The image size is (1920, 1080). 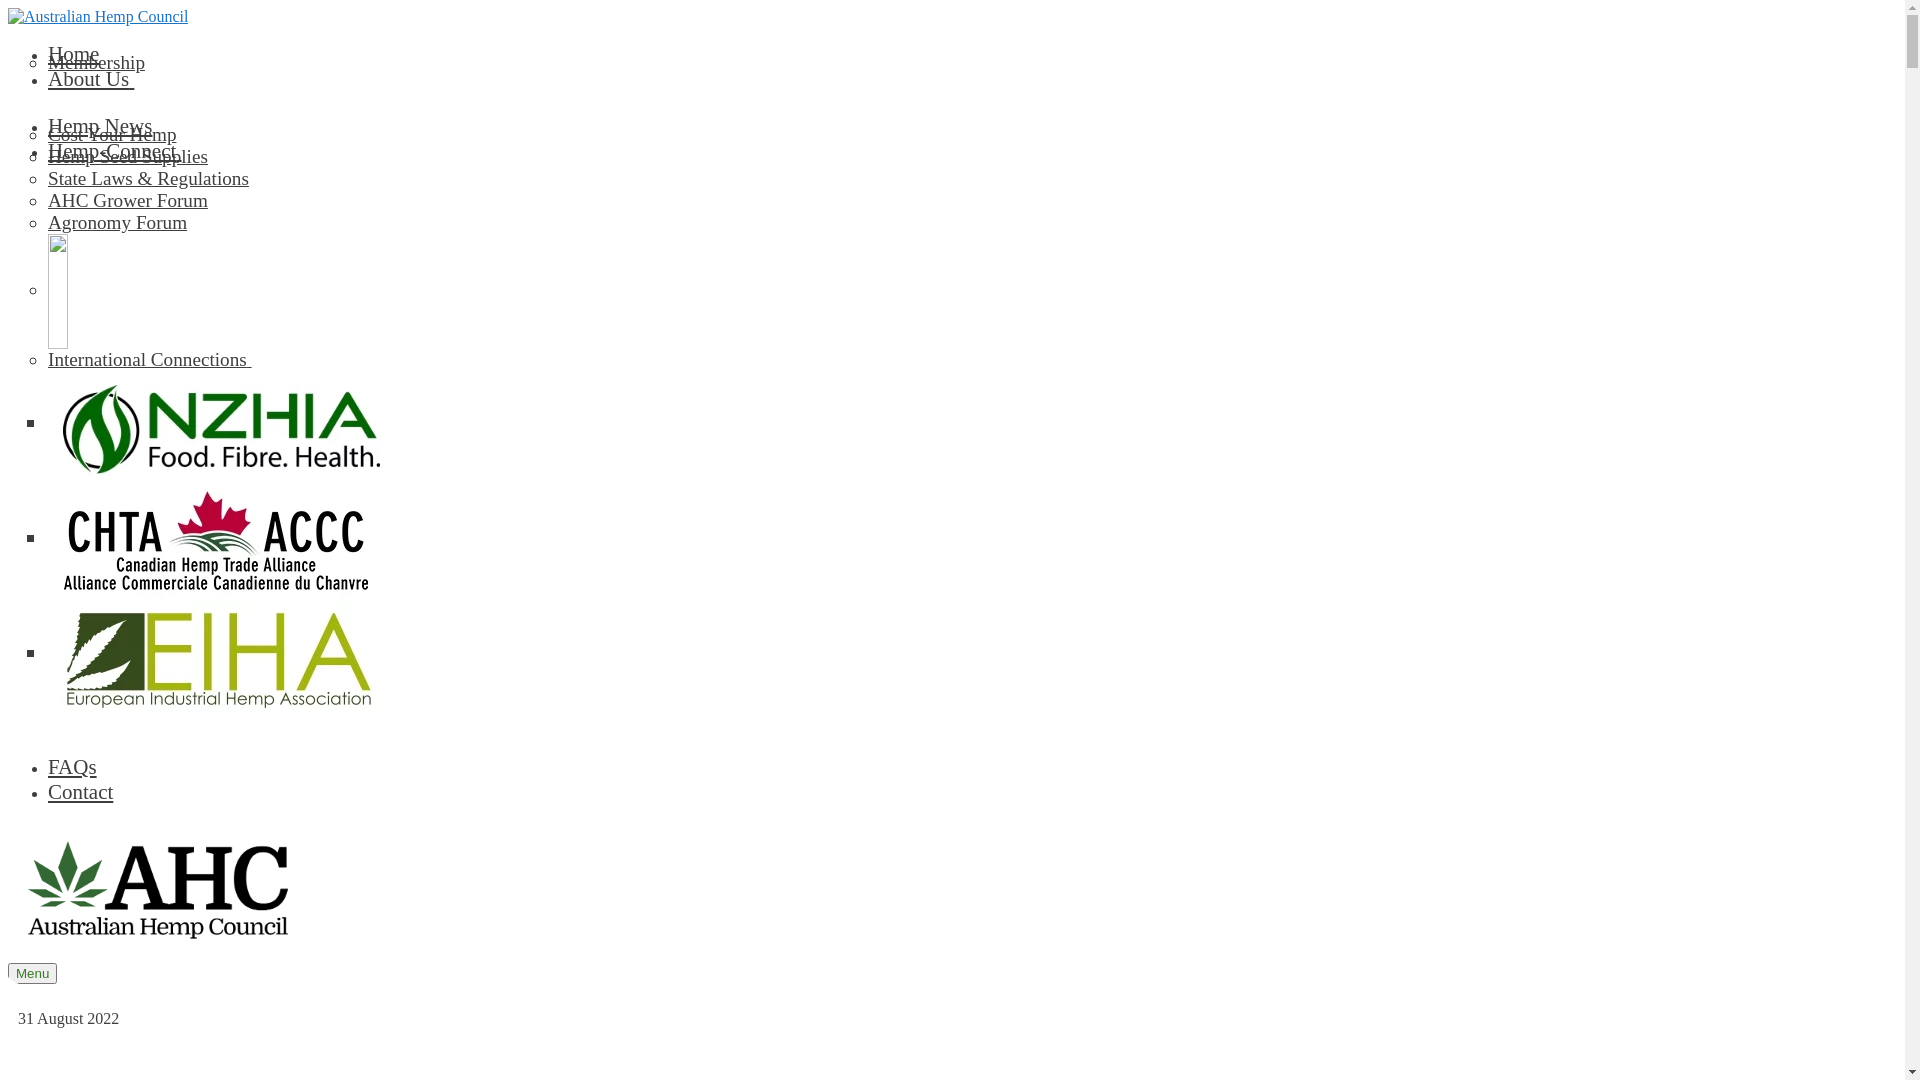 What do you see at coordinates (100, 126) in the screenshot?
I see `Hemp News` at bounding box center [100, 126].